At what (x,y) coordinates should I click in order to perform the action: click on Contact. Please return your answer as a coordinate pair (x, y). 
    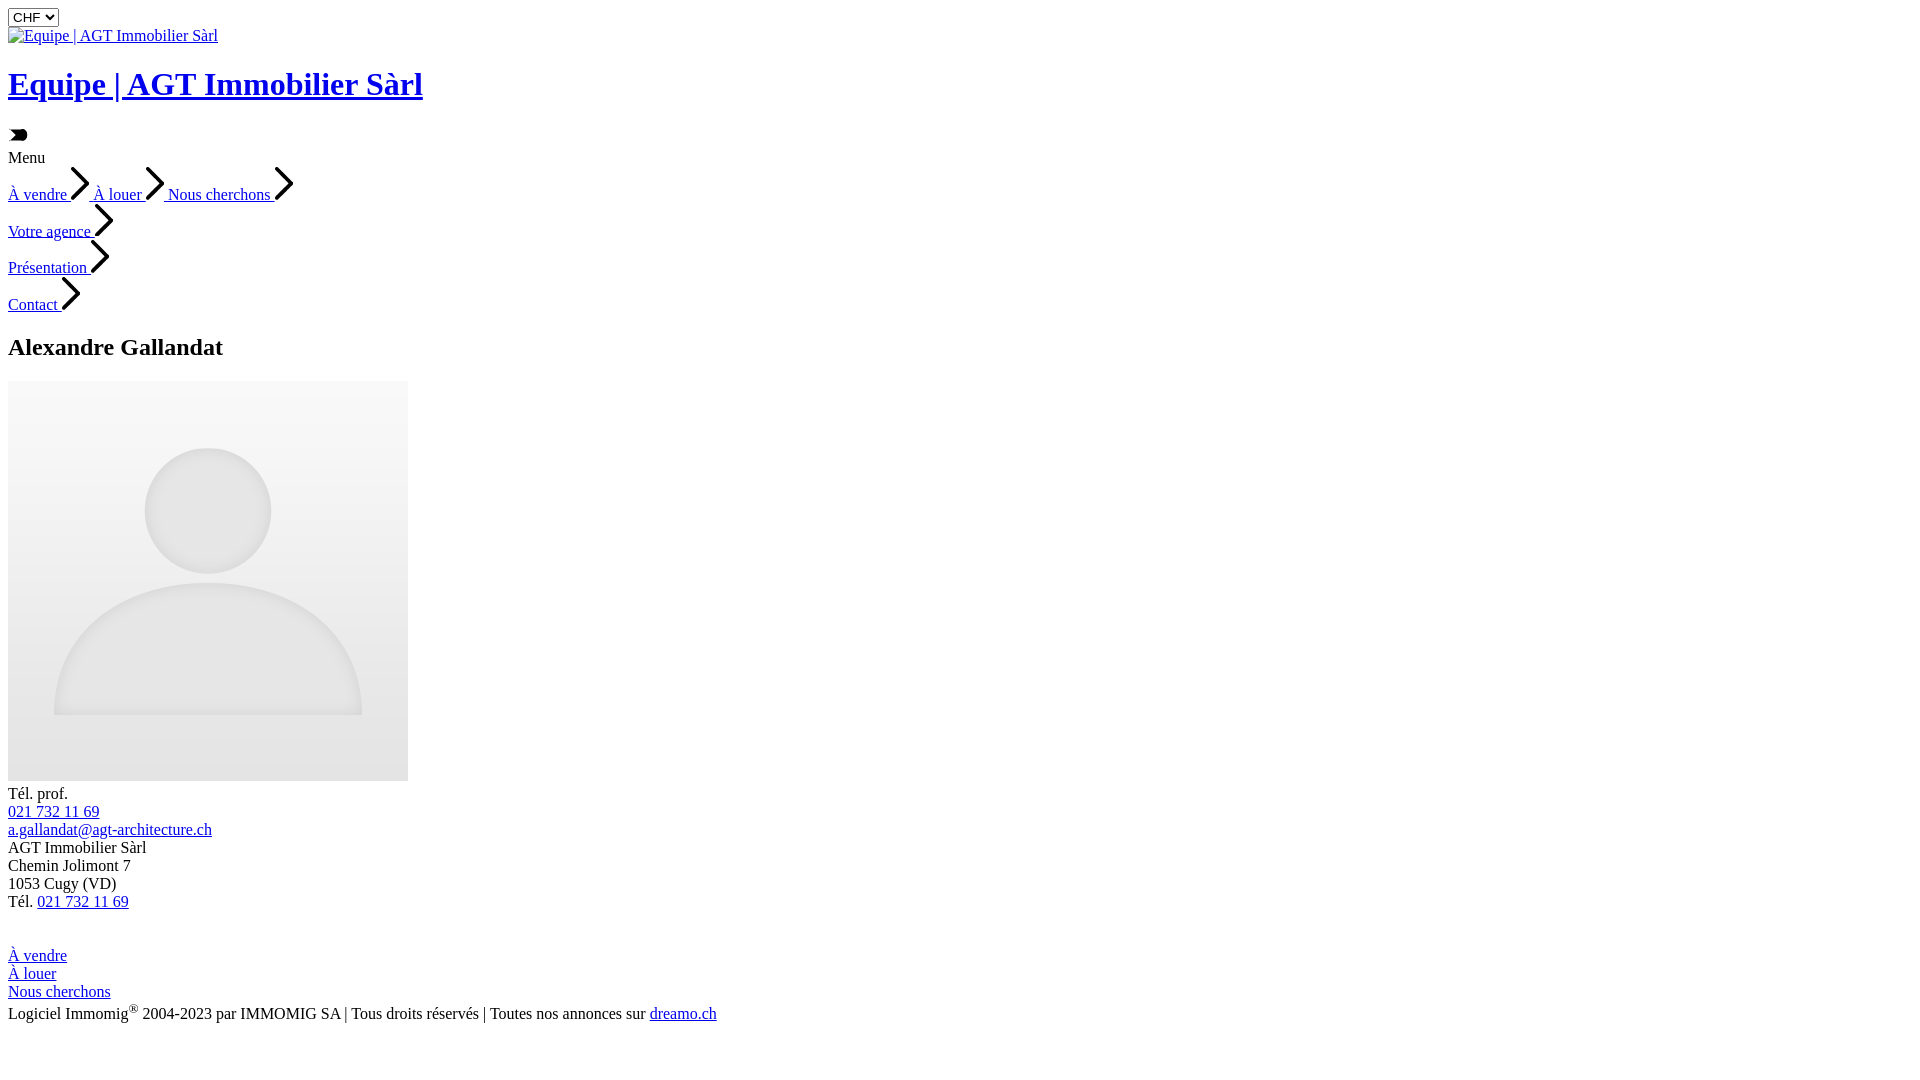
    Looking at the image, I should click on (44, 304).